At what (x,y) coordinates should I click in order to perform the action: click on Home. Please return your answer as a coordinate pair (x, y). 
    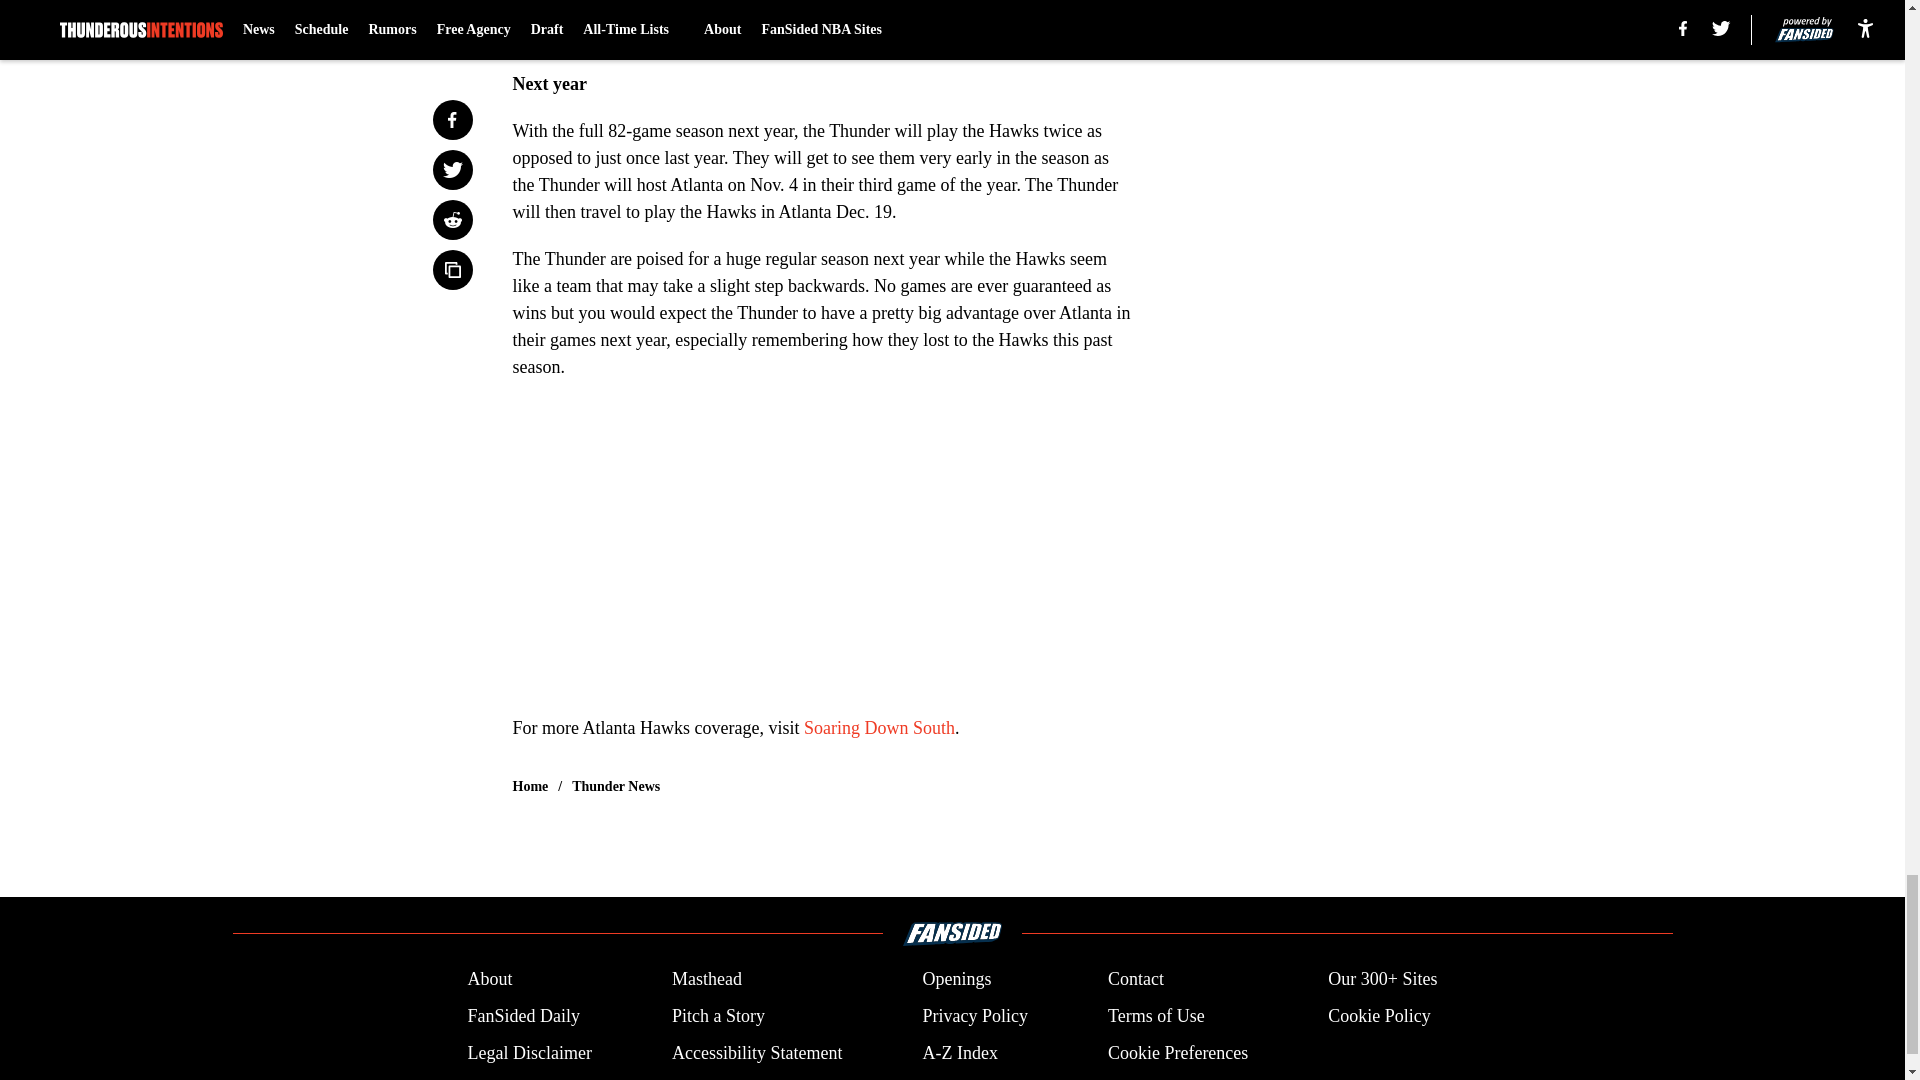
    Looking at the image, I should click on (530, 786).